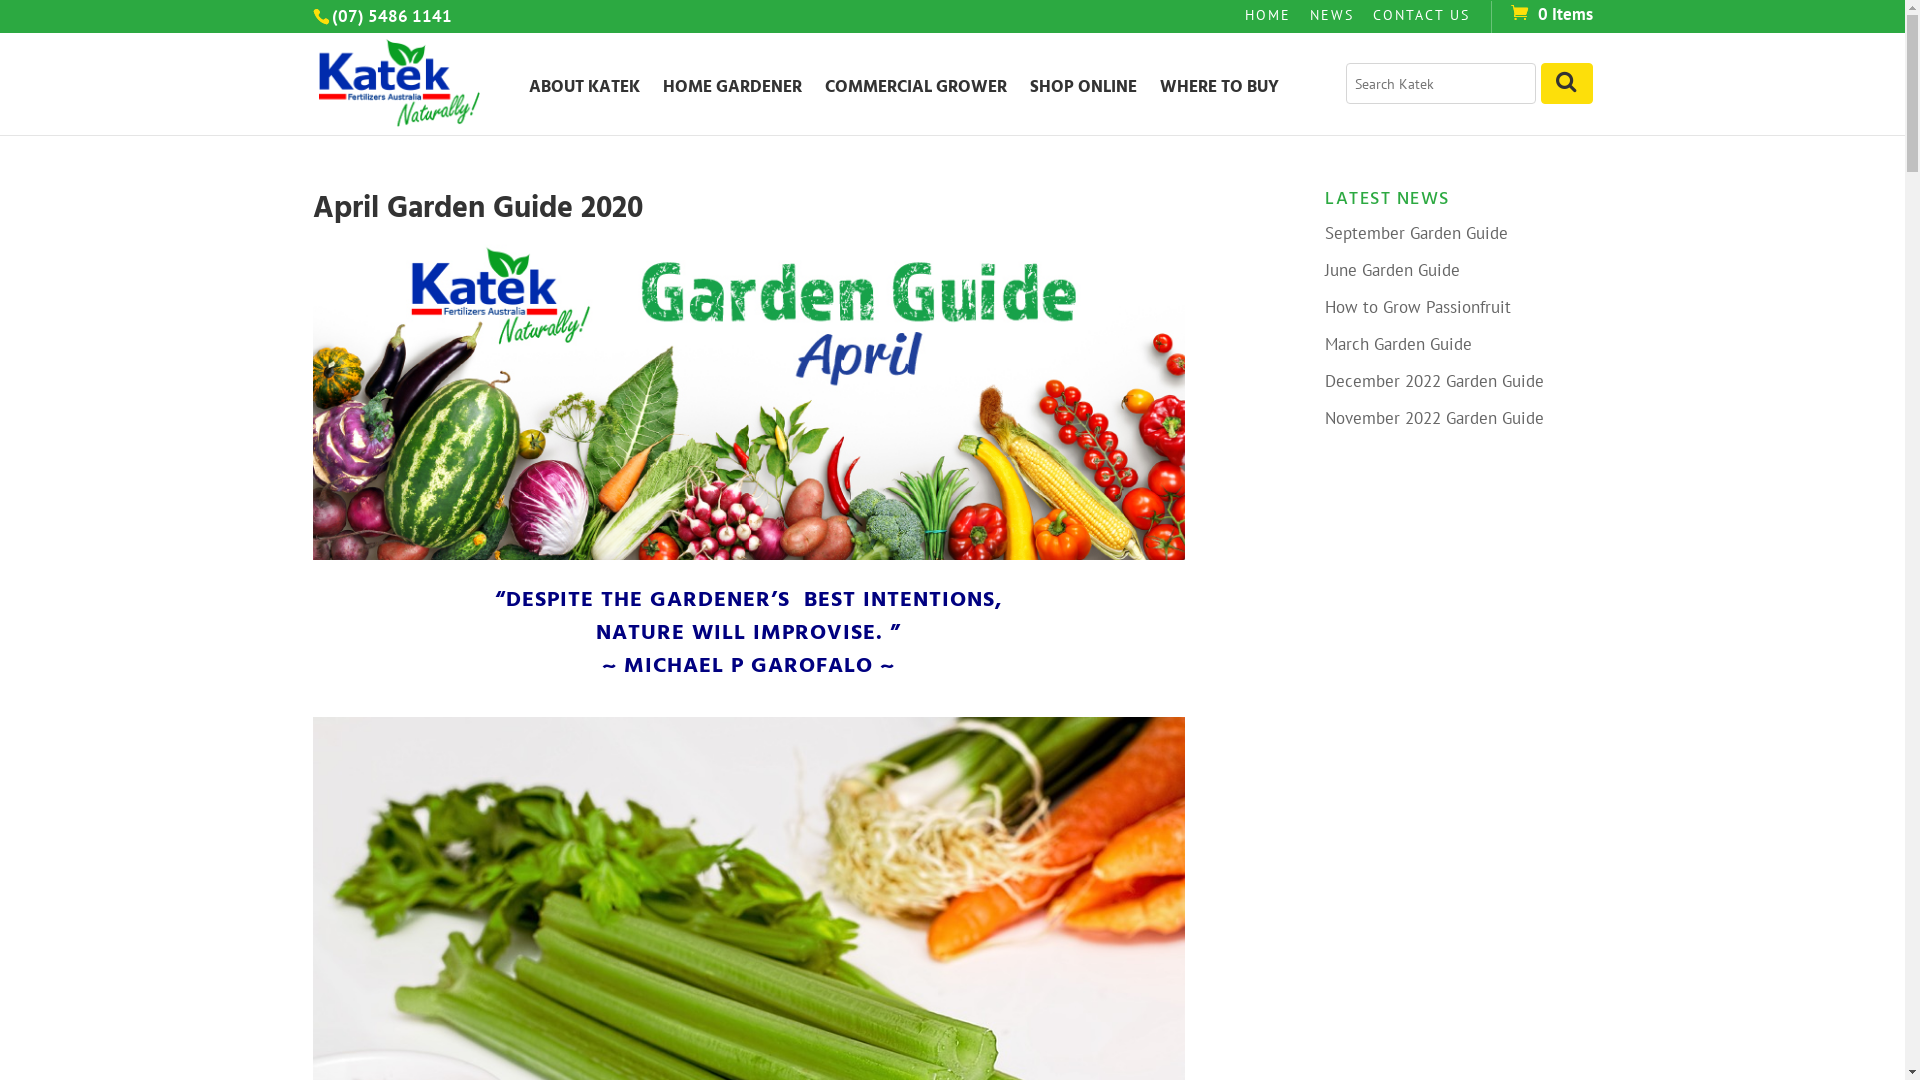  I want to click on June Garden Guide, so click(1392, 270).